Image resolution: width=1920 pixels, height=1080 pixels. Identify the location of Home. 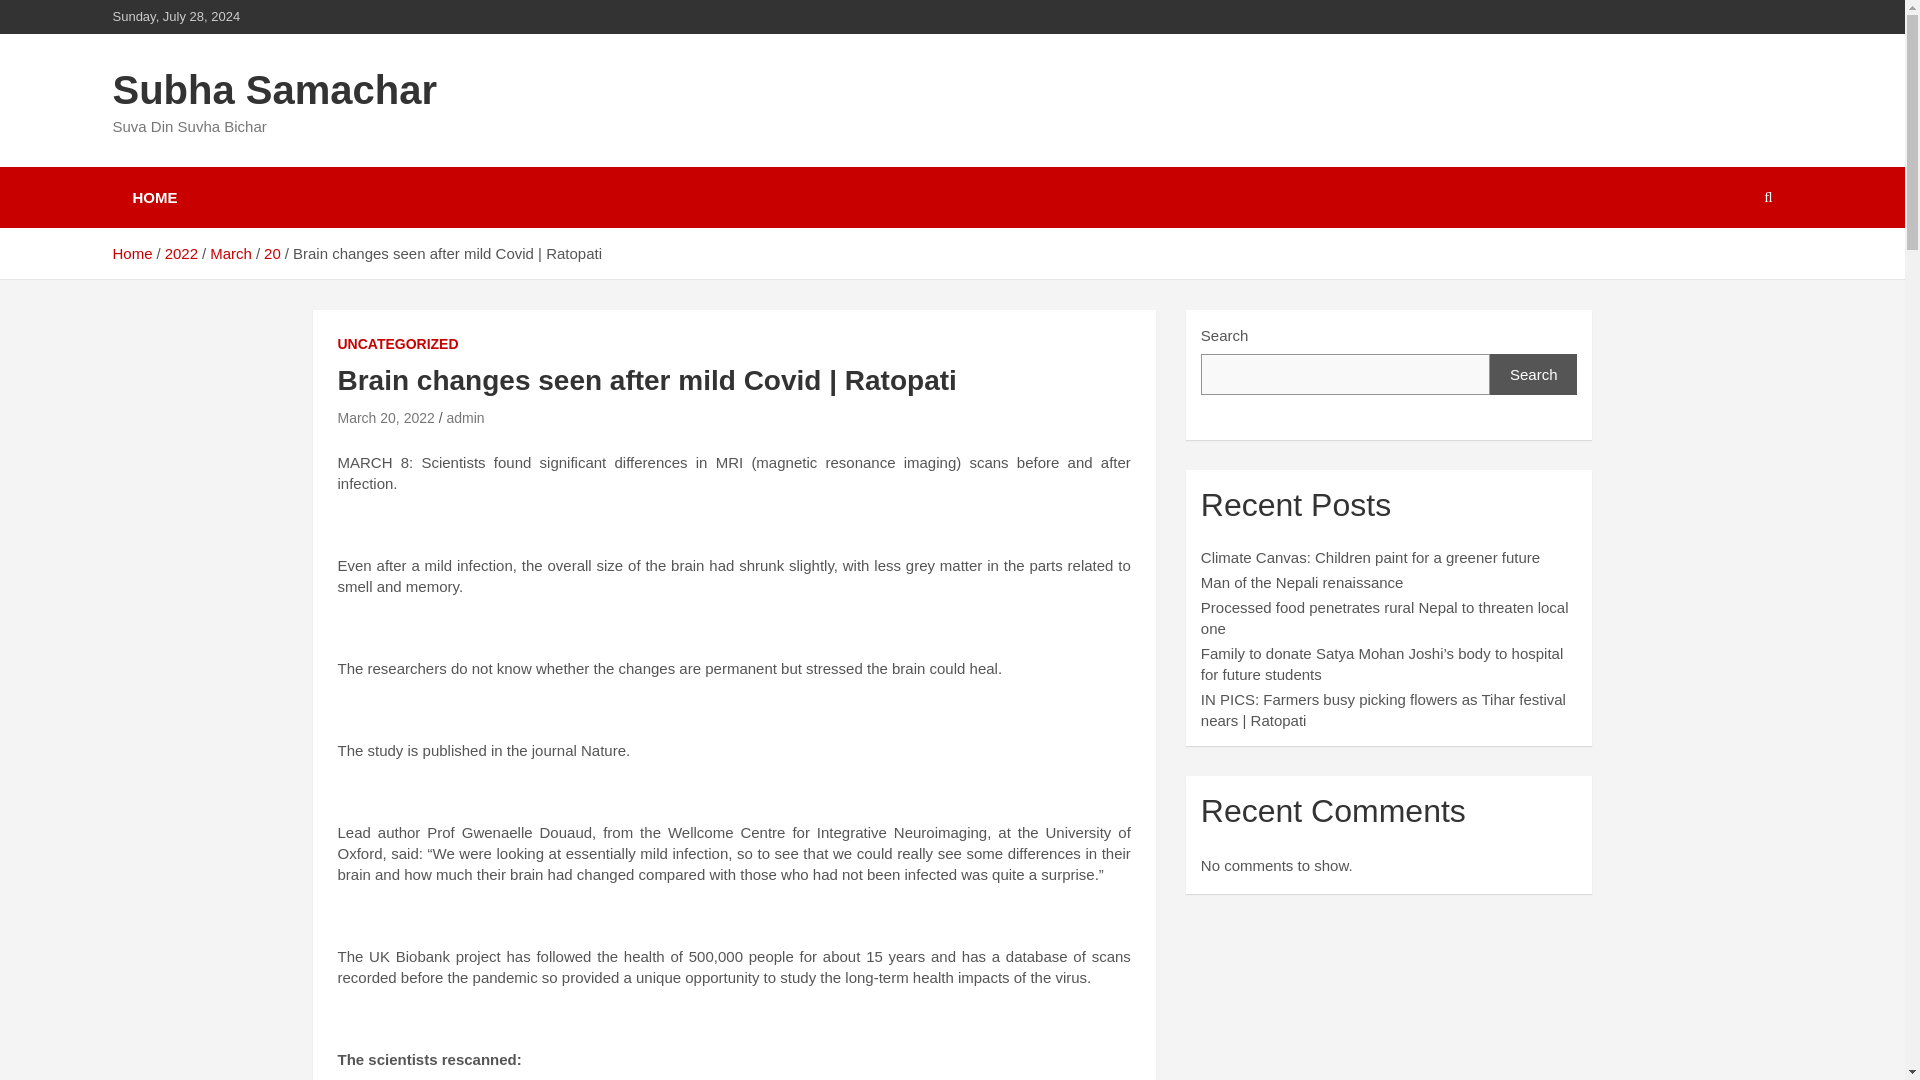
(131, 254).